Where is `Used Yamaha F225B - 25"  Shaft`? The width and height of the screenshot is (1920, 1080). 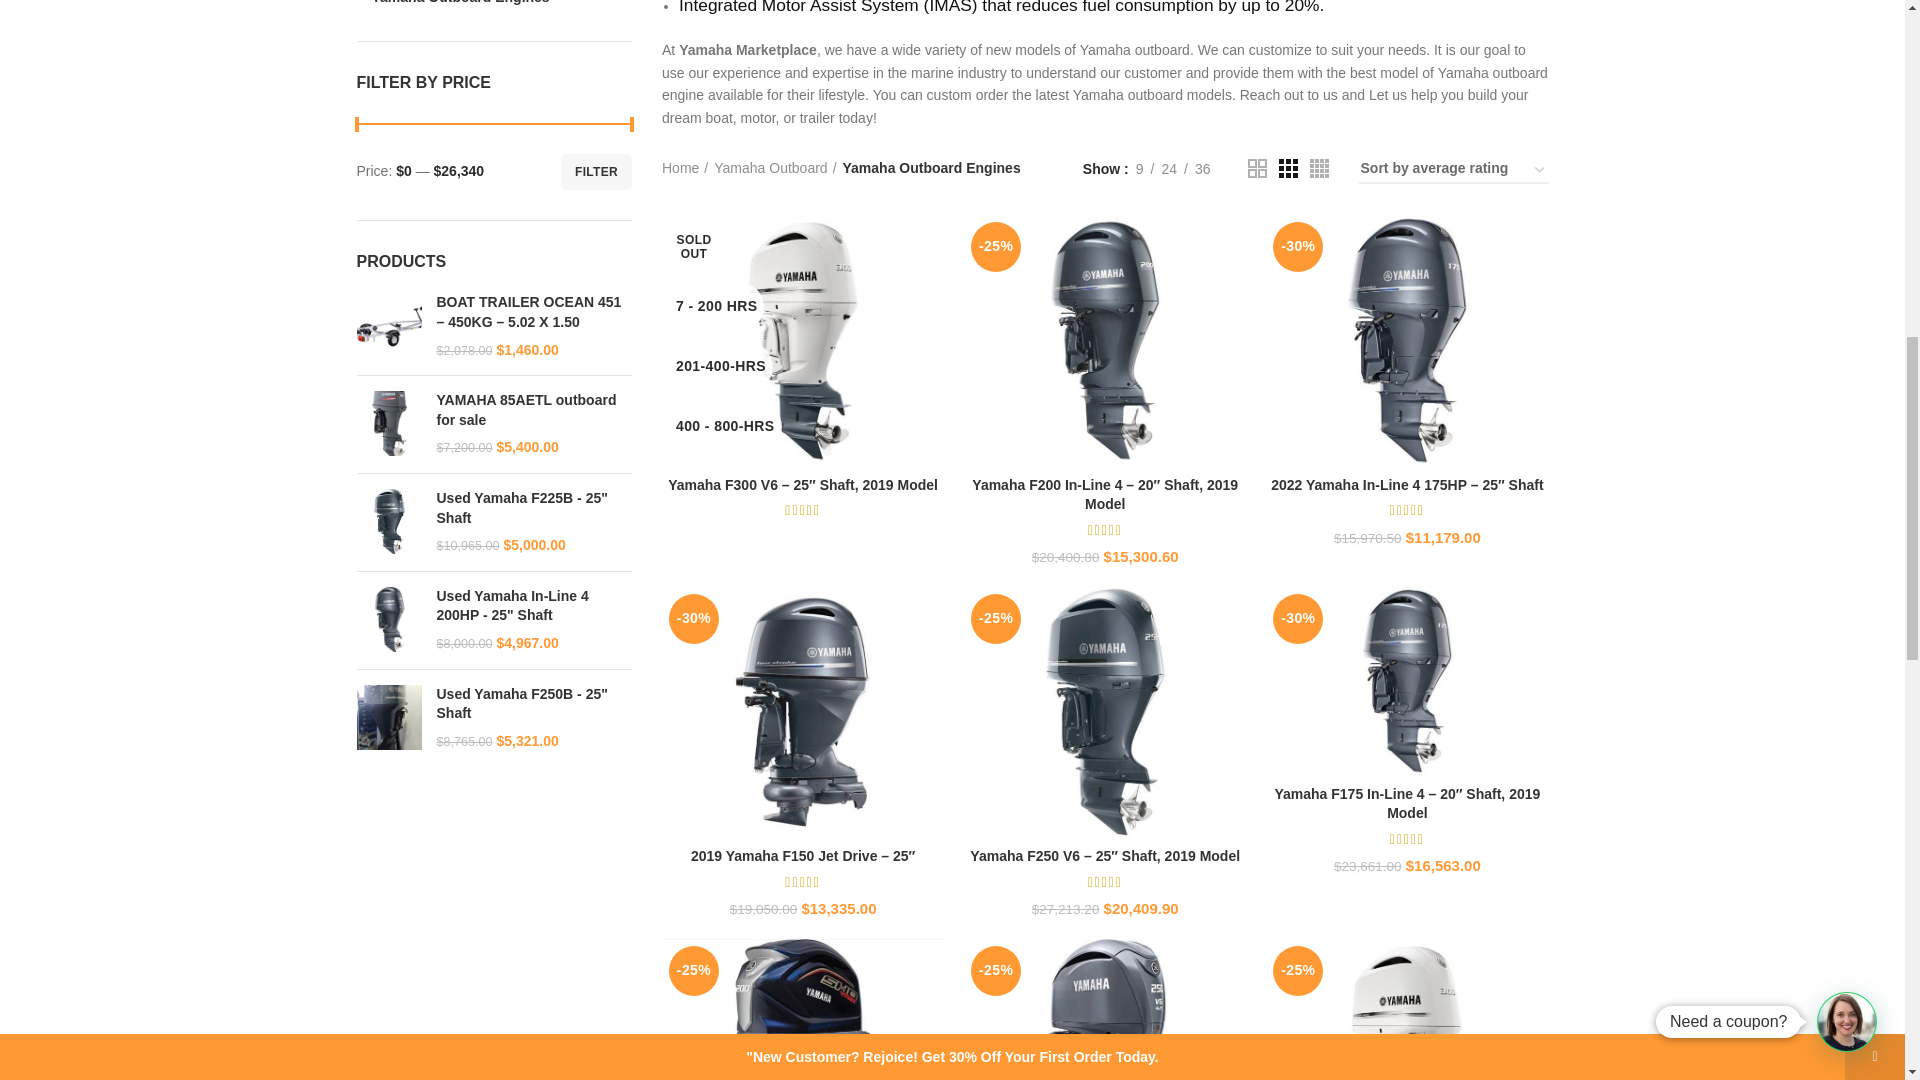
Used Yamaha F225B - 25"  Shaft is located at coordinates (533, 508).